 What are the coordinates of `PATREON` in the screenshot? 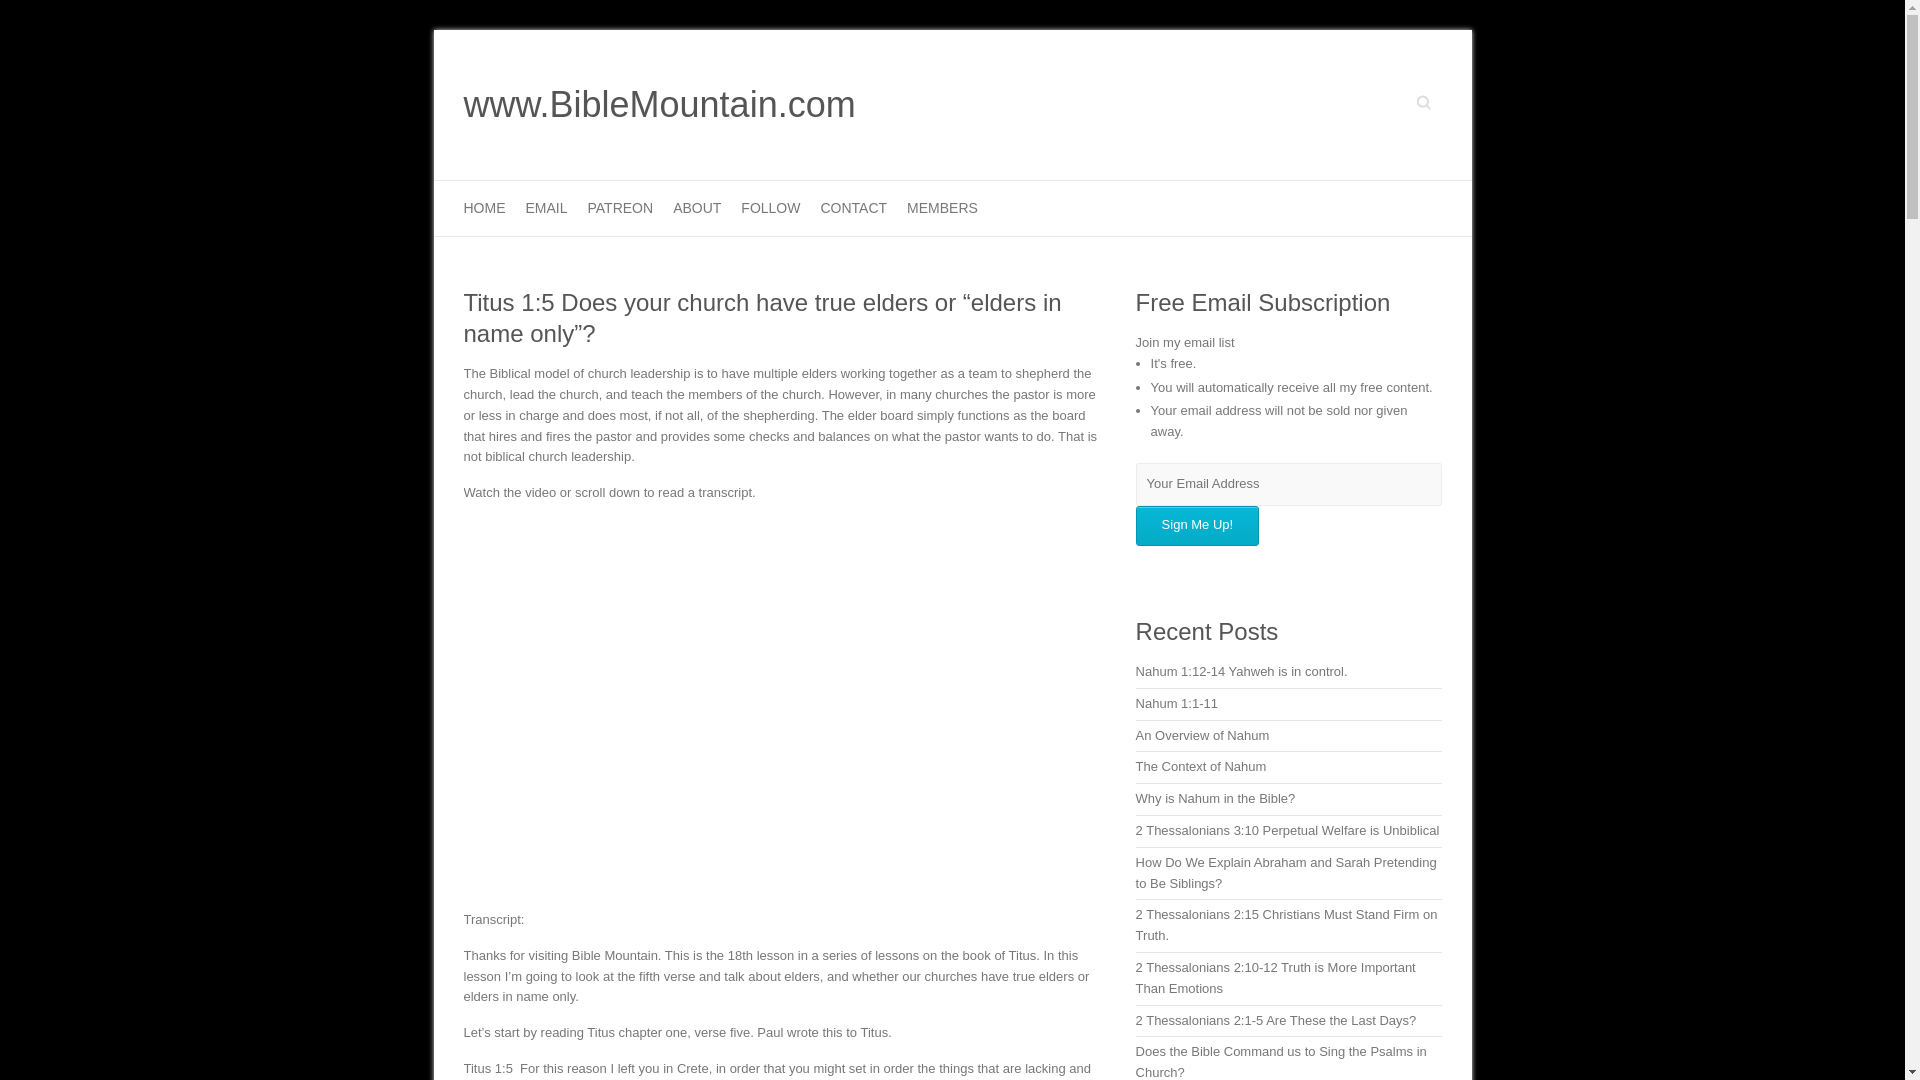 It's located at (620, 208).